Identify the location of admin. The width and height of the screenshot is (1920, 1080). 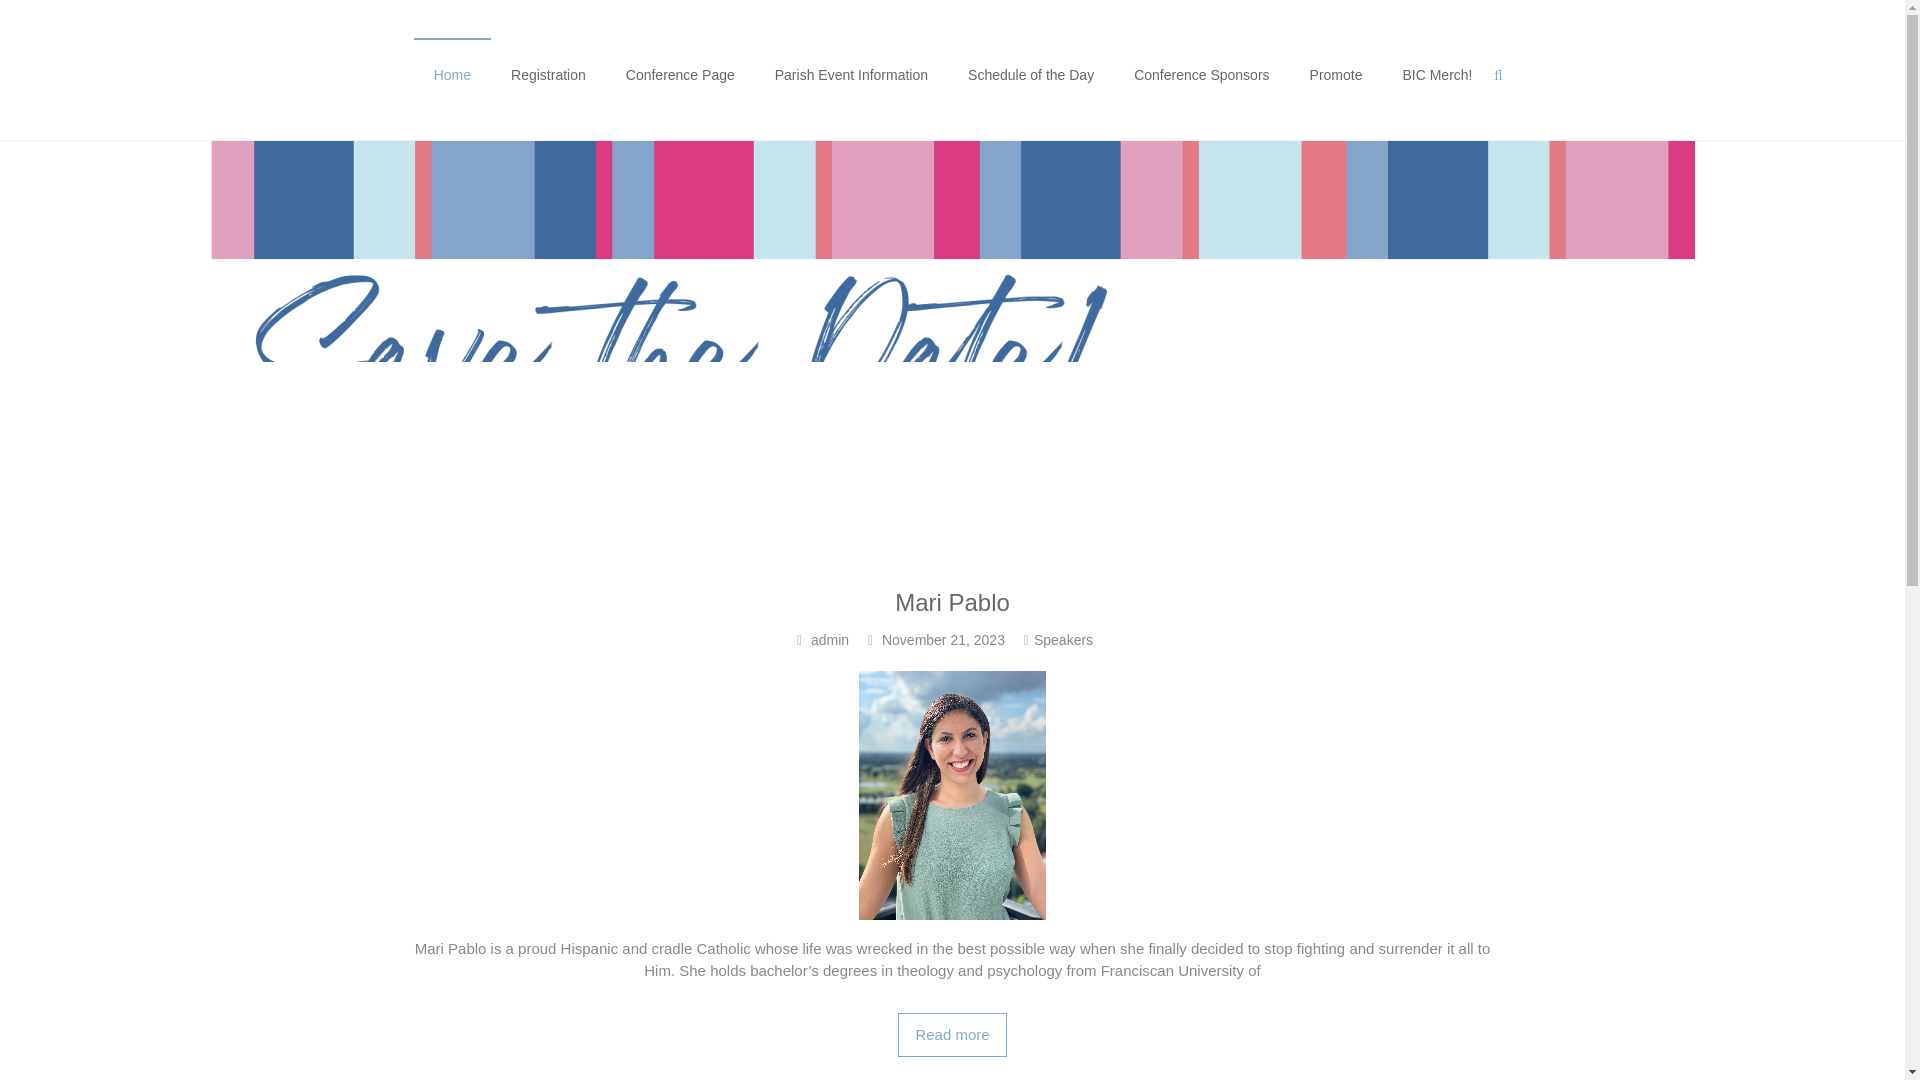
(829, 640).